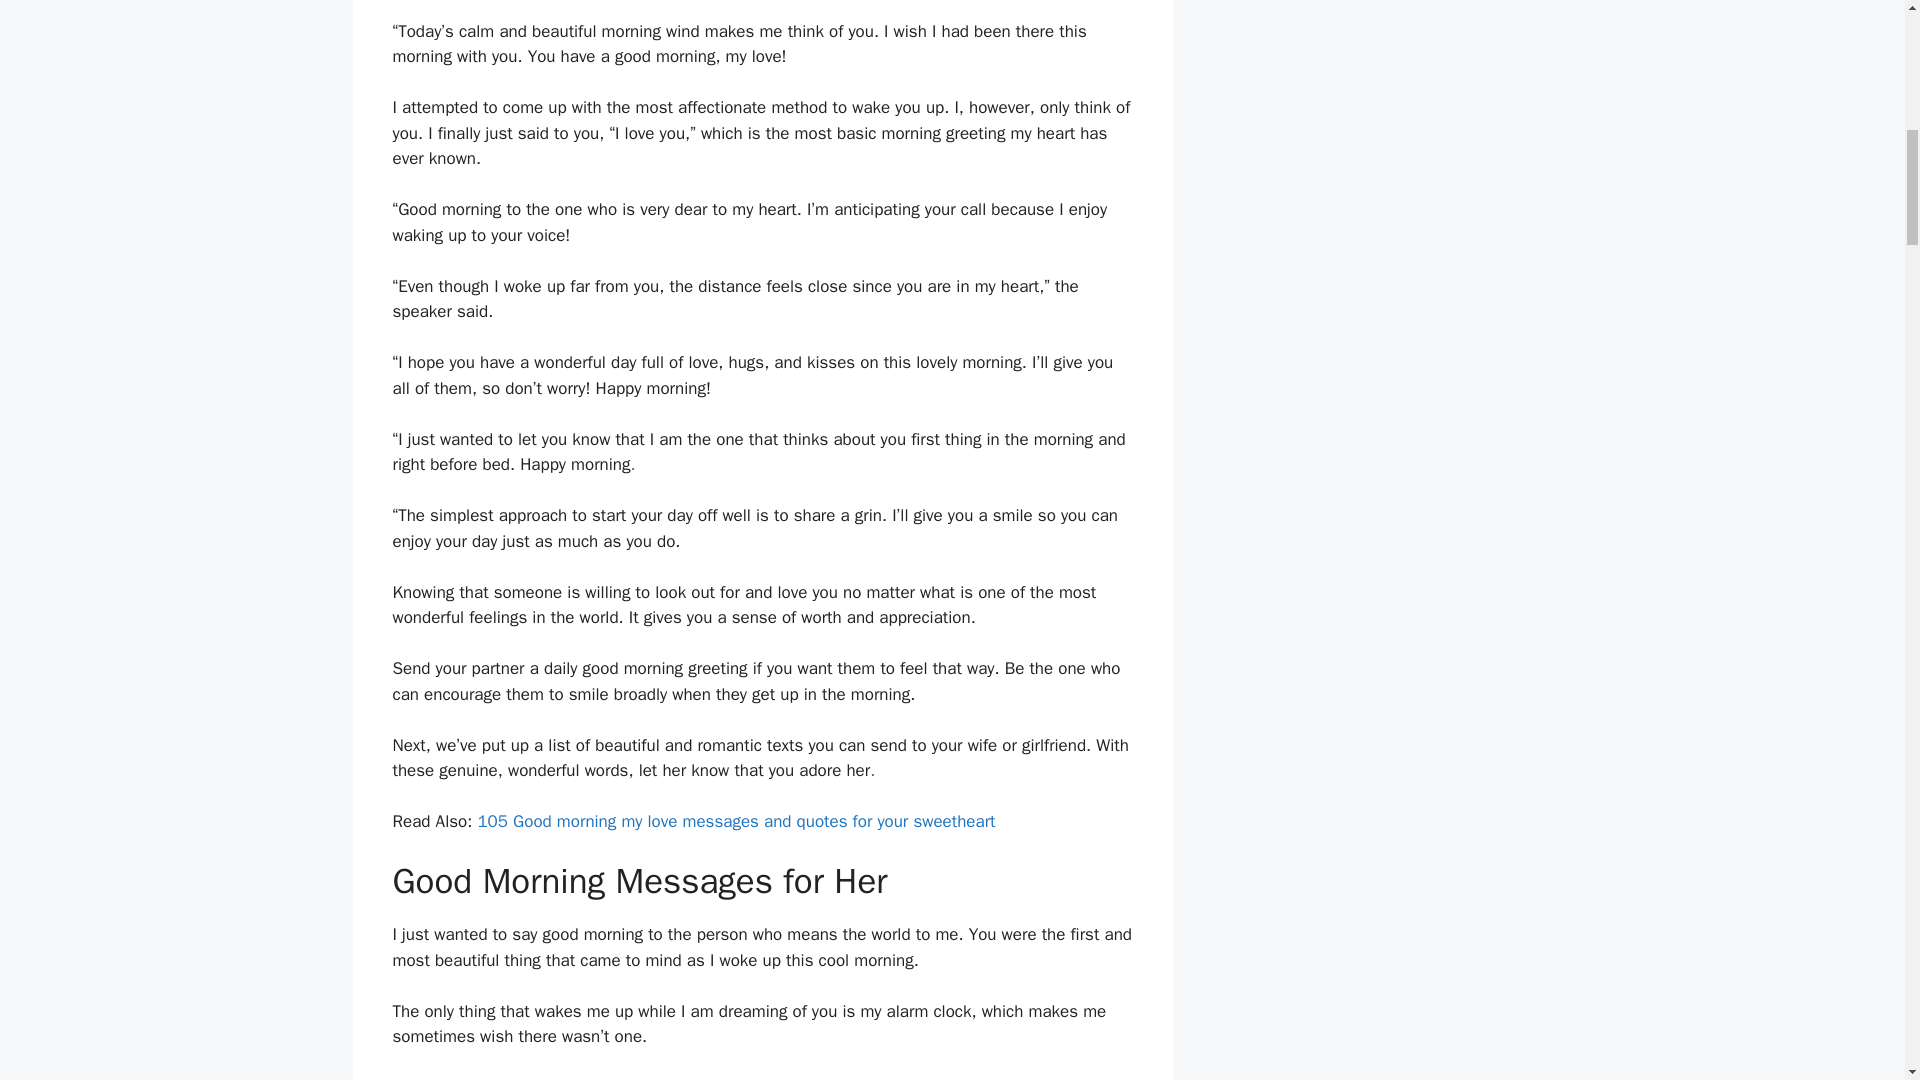  What do you see at coordinates (778, 235) in the screenshot?
I see `Good Morning Messages to Text to an Important Person` at bounding box center [778, 235].